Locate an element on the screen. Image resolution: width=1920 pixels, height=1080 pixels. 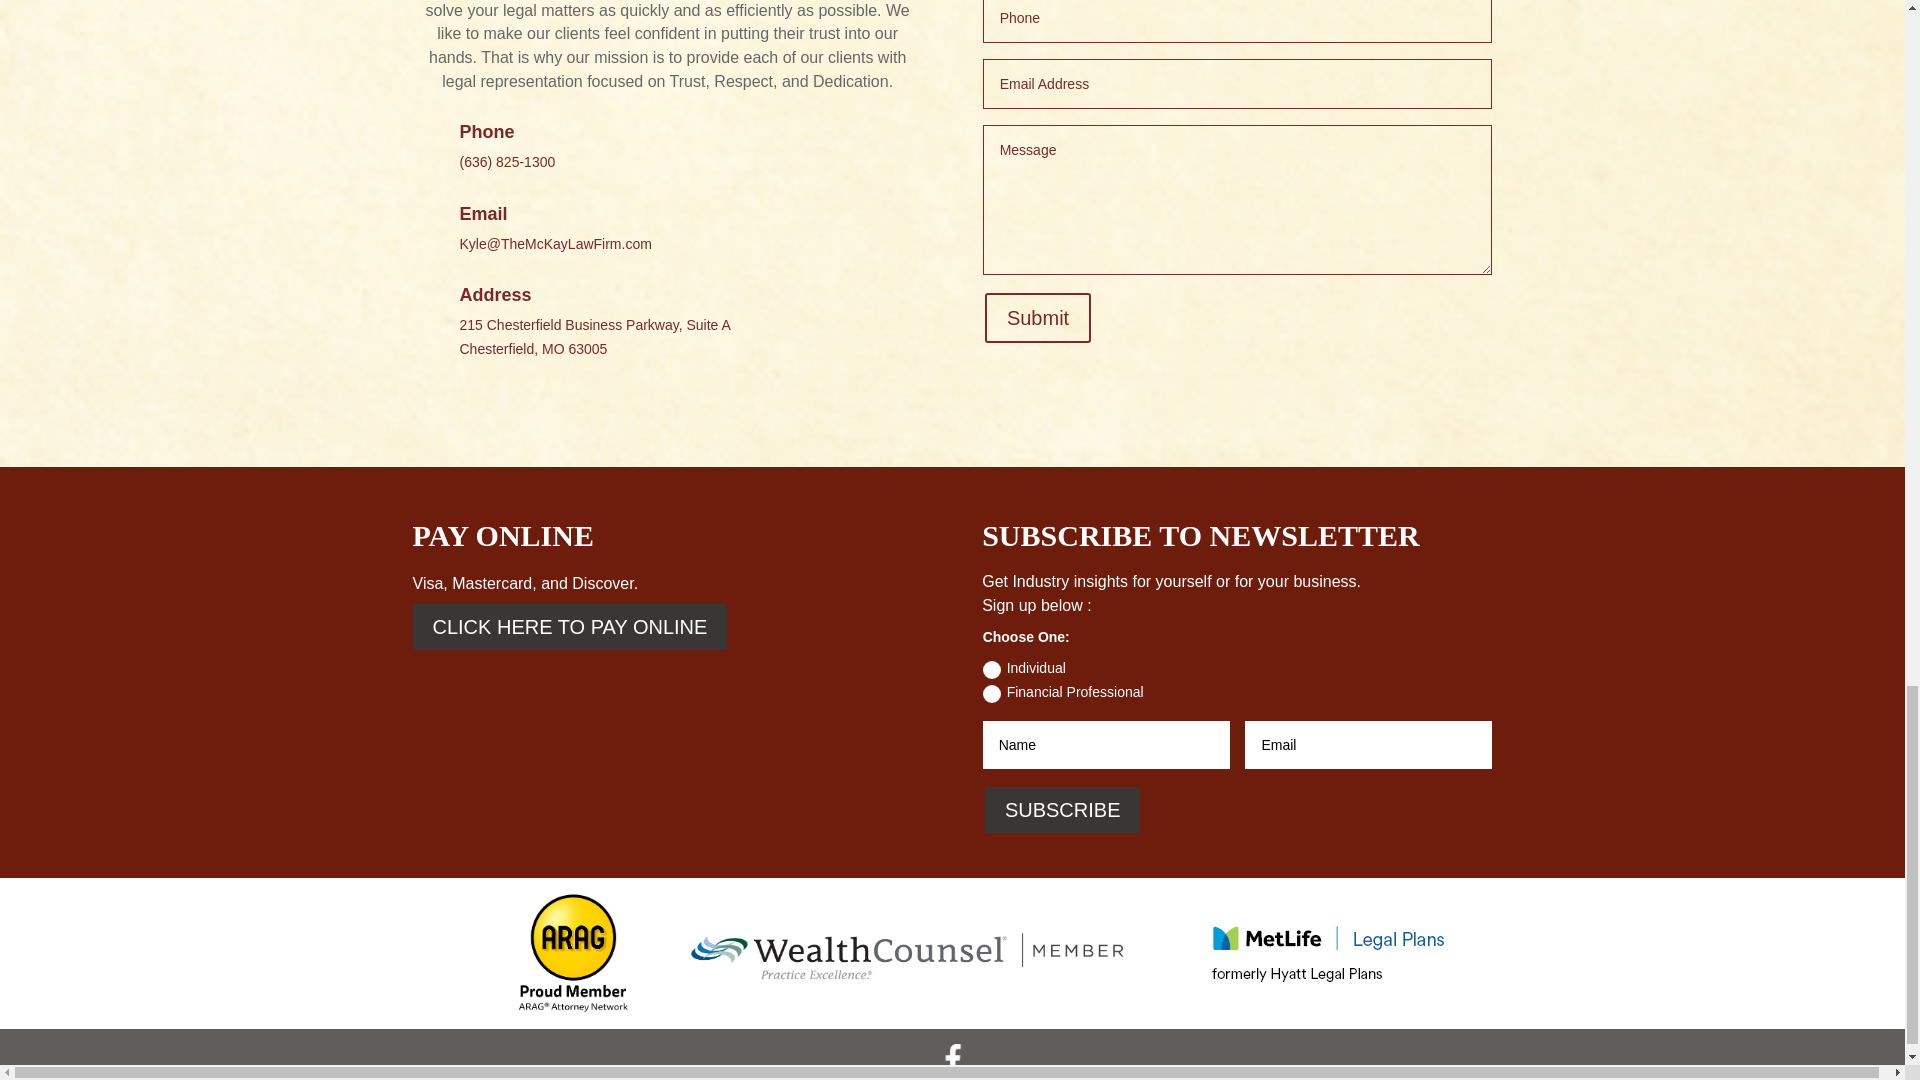
215 Chesterfield Business Parkway, Suite A is located at coordinates (596, 324).